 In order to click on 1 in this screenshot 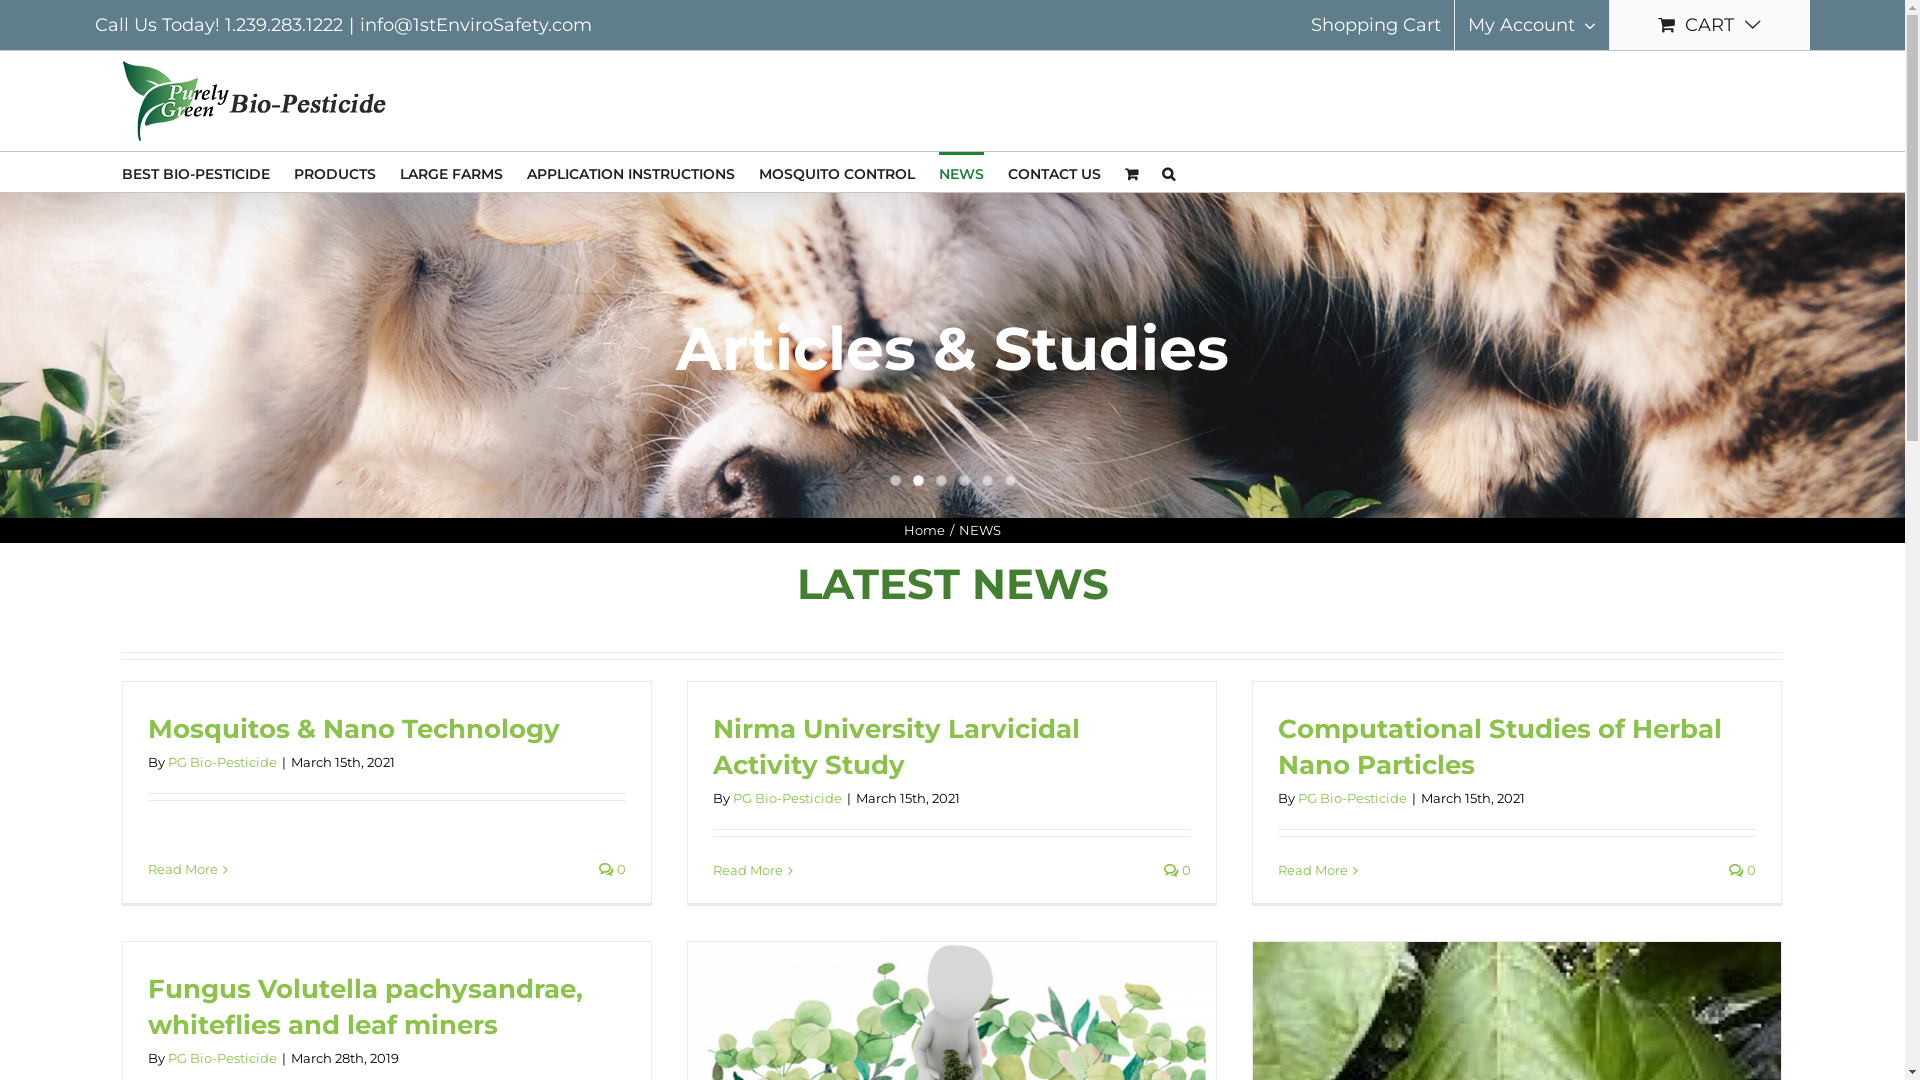, I will do `click(896, 480)`.